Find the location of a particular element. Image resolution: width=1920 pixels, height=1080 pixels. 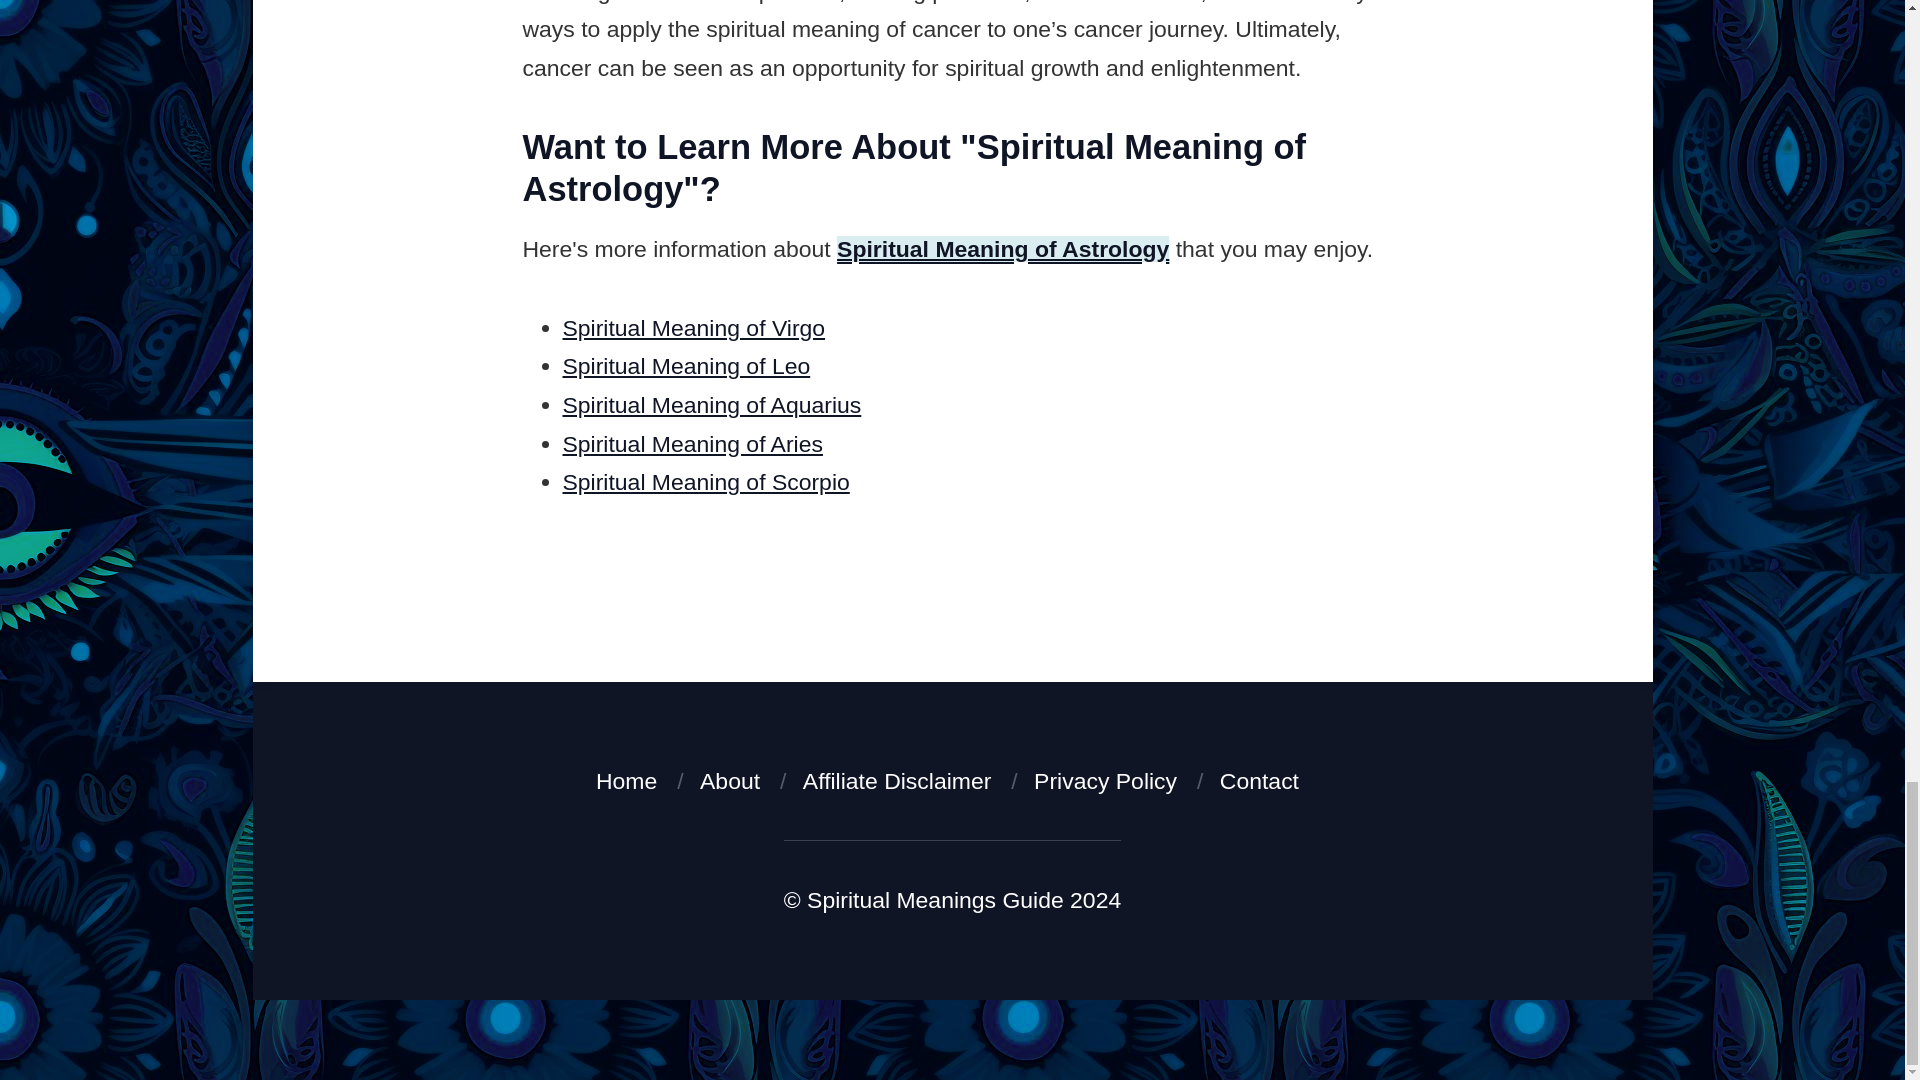

Spiritual Meaning of Astrology is located at coordinates (1003, 249).